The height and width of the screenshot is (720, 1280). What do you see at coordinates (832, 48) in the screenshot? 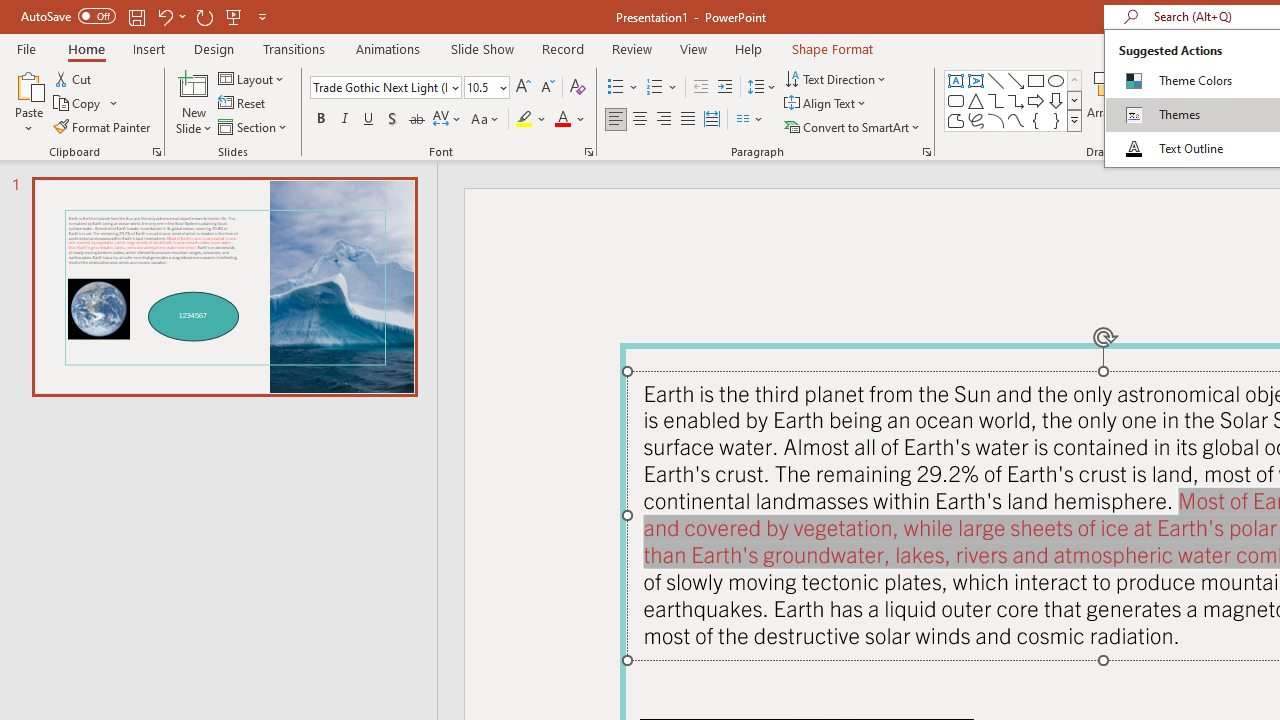
I see `Shape Format` at bounding box center [832, 48].